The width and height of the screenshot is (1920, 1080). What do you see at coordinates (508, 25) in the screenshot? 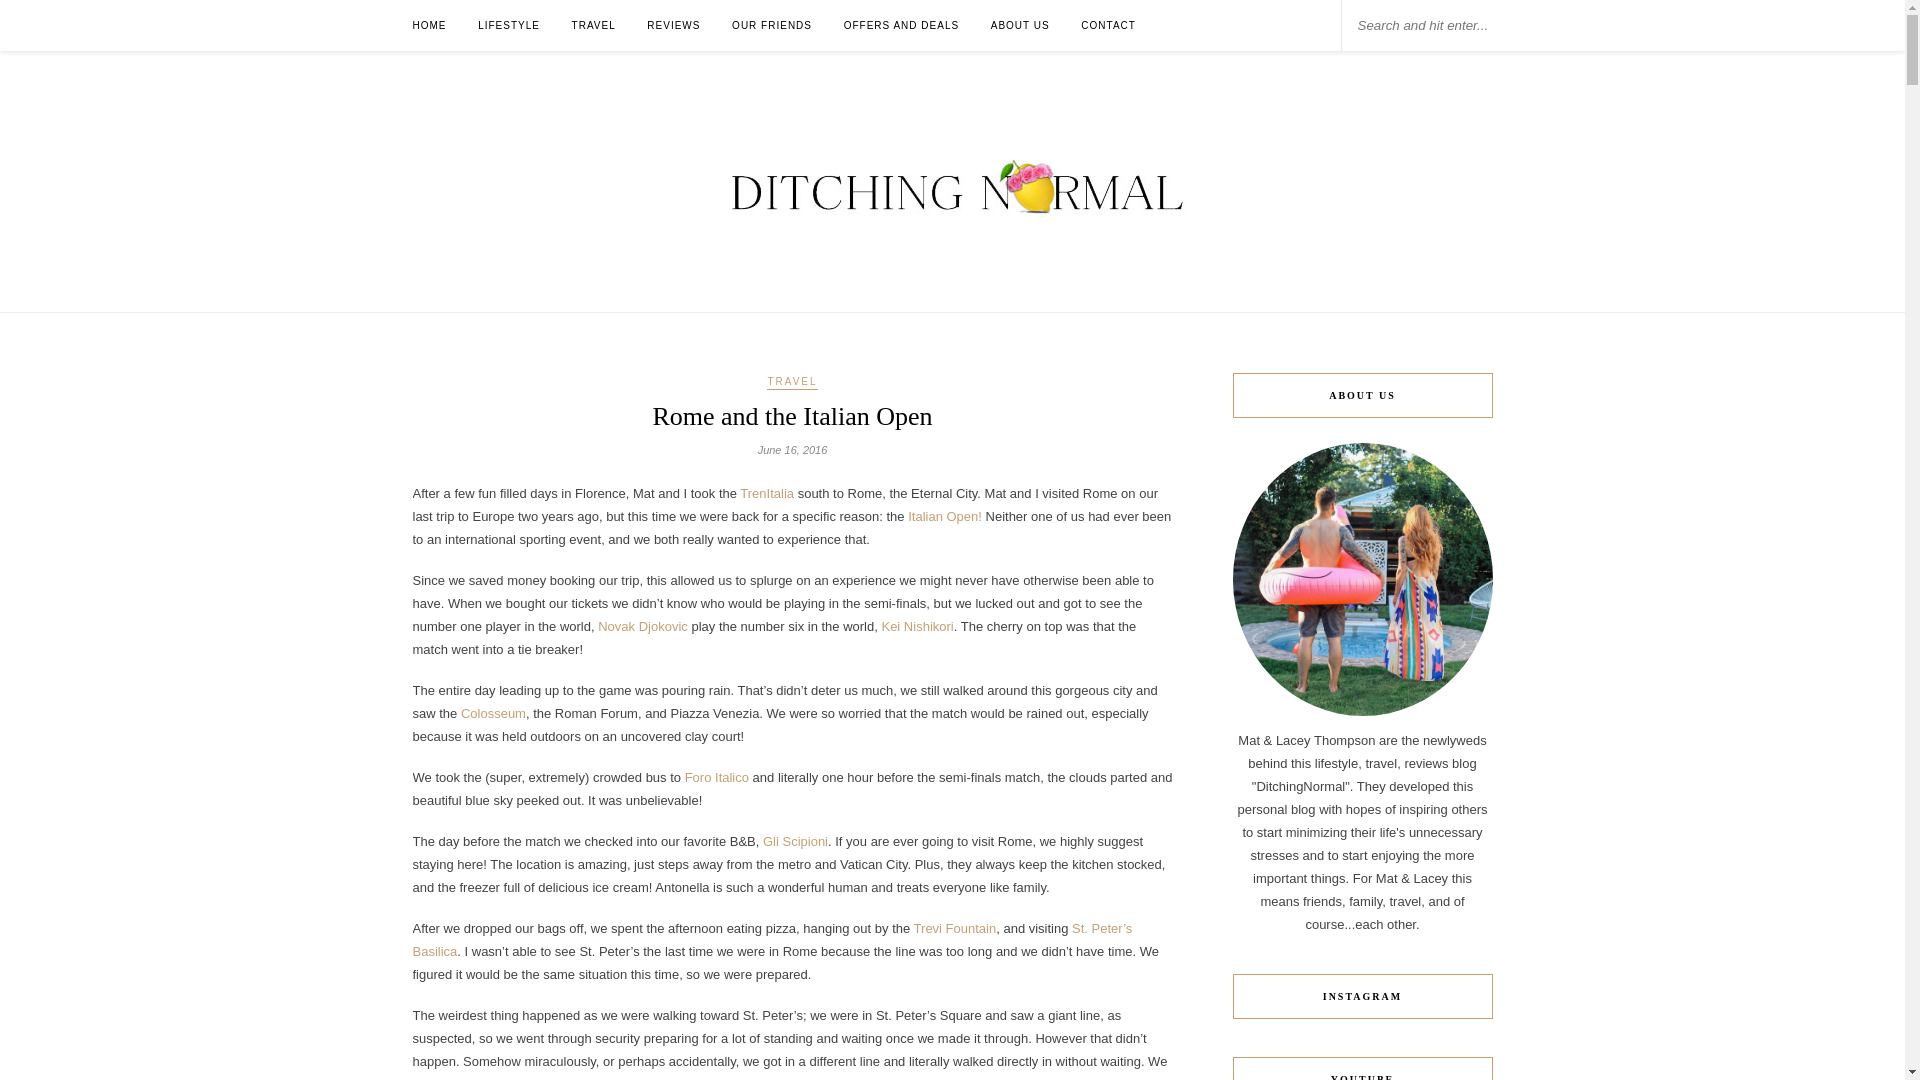
I see `LIFESTYLE` at bounding box center [508, 25].